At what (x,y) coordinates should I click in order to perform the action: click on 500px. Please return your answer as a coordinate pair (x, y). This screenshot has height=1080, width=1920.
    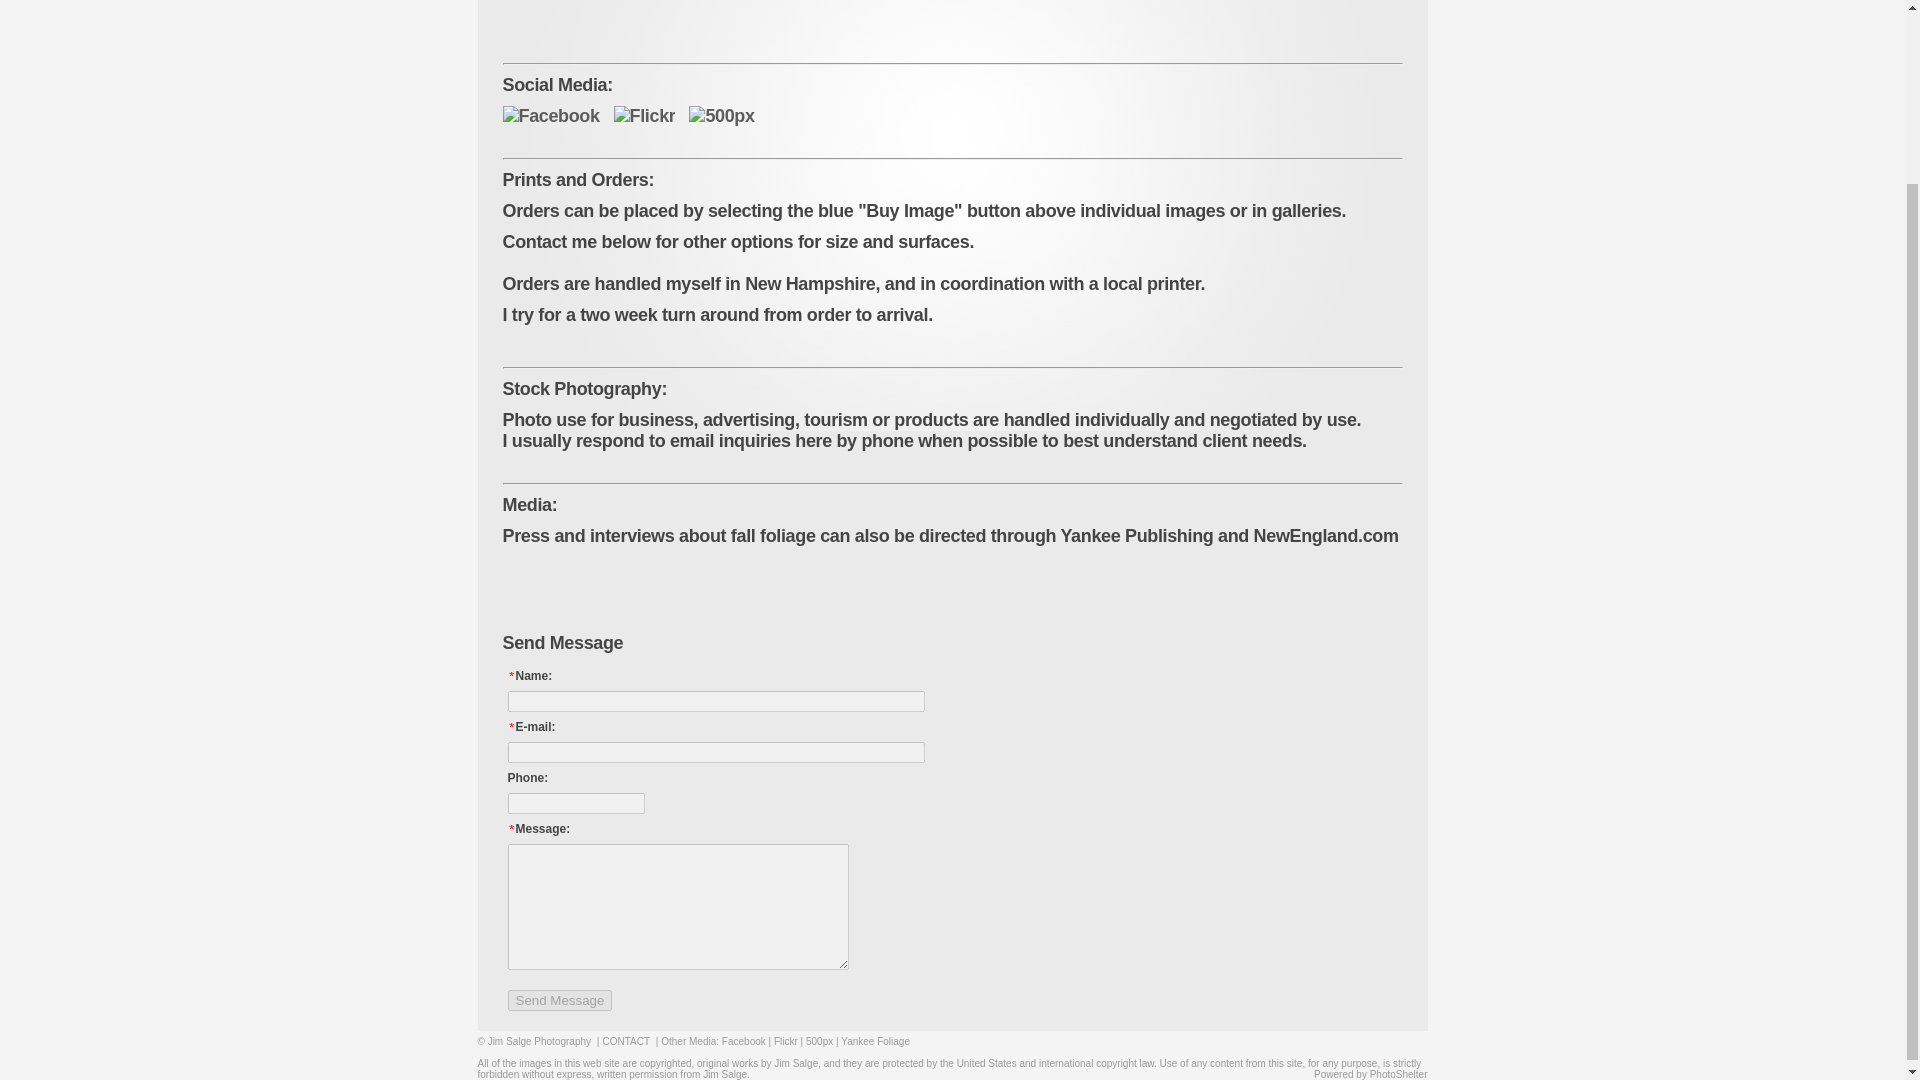
    Looking at the image, I should click on (722, 116).